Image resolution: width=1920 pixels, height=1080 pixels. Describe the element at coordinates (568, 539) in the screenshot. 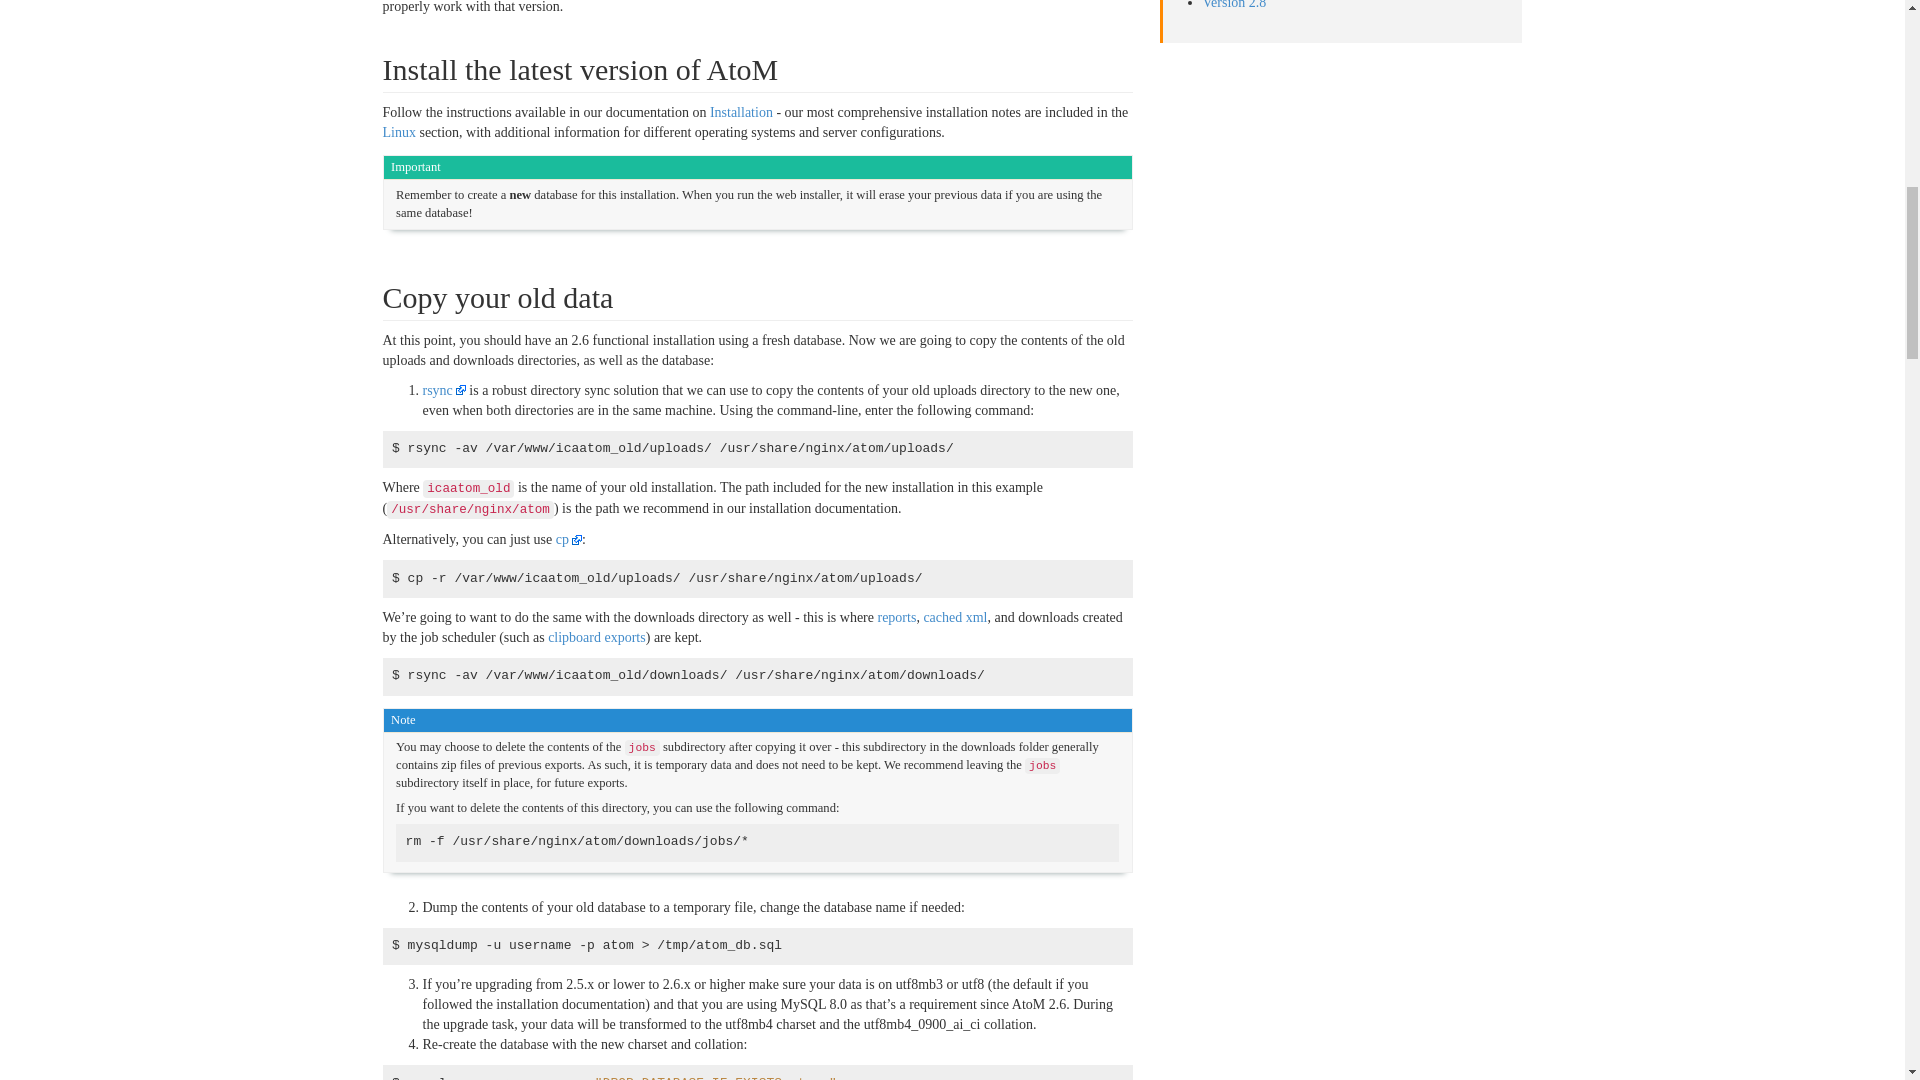

I see `cp` at that location.